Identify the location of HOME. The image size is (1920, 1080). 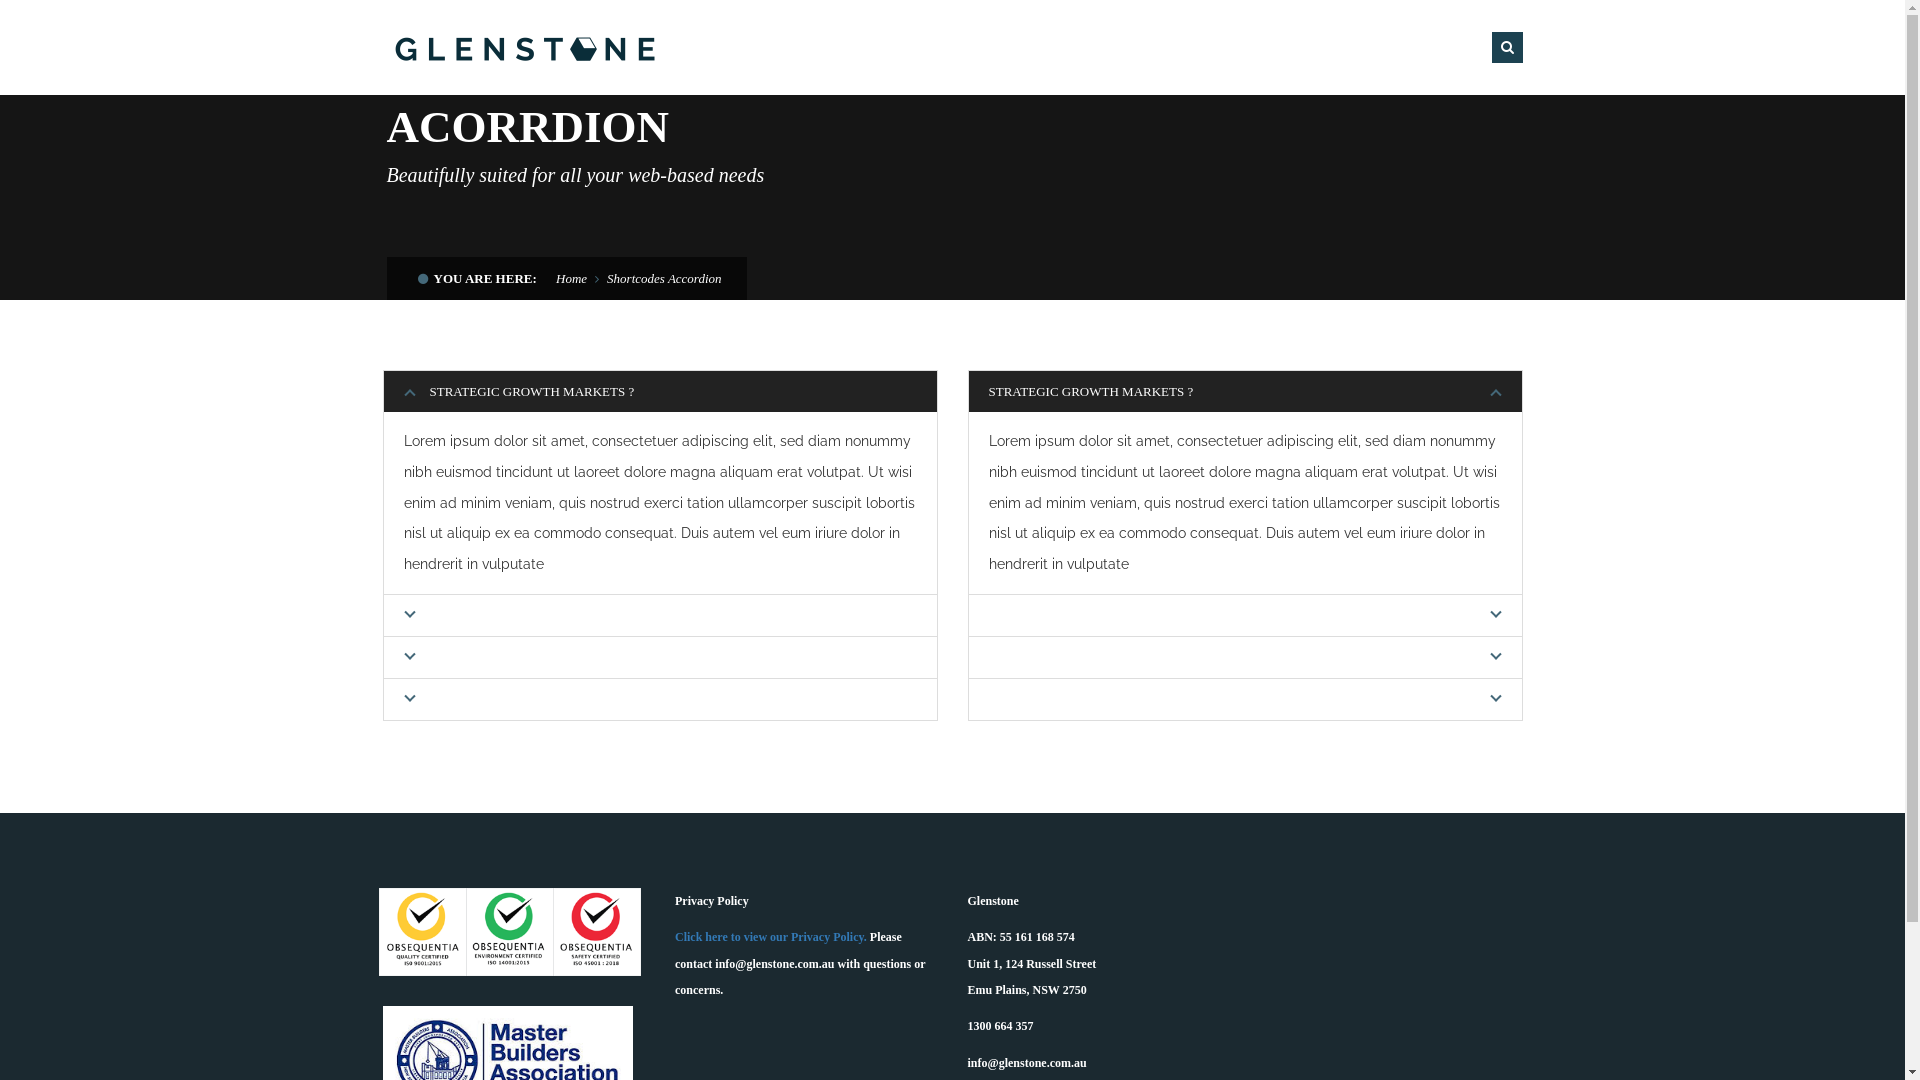
(821, 48).